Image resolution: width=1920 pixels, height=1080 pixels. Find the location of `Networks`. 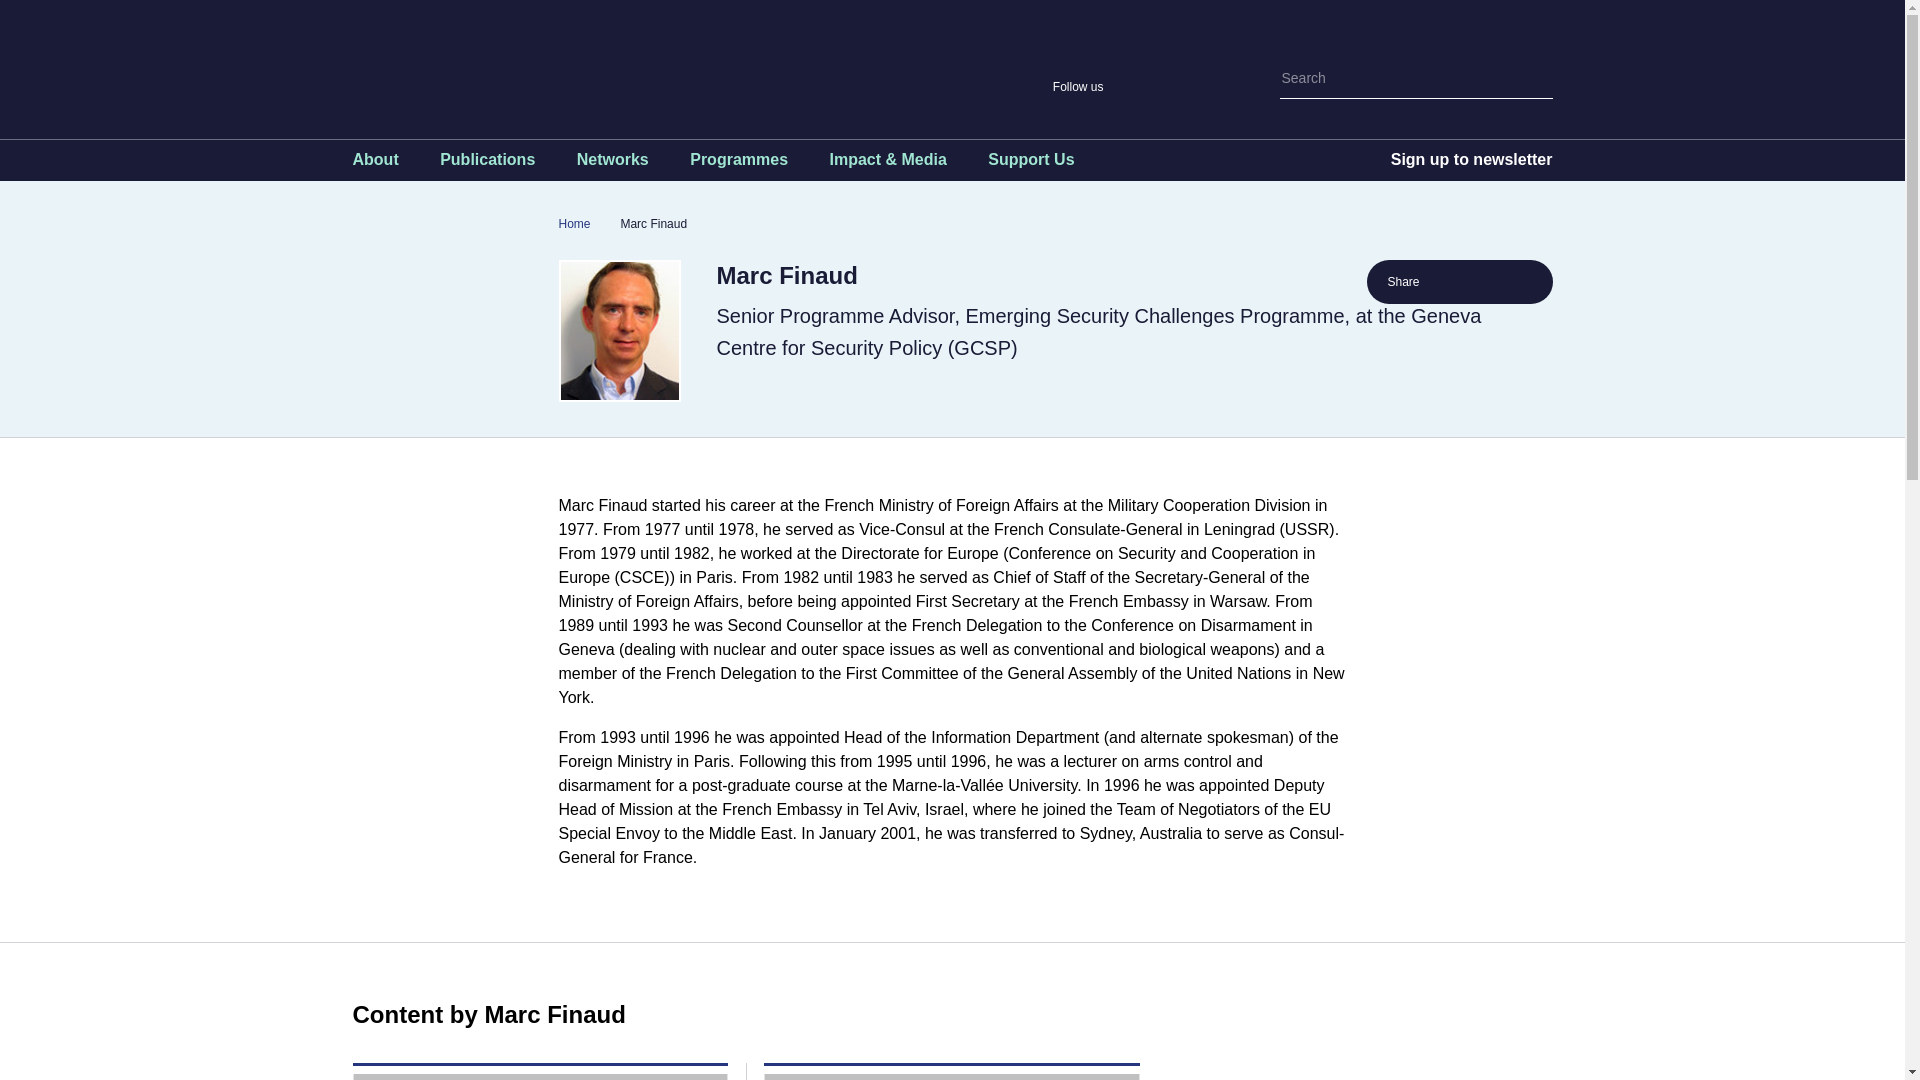

Networks is located at coordinates (612, 164).